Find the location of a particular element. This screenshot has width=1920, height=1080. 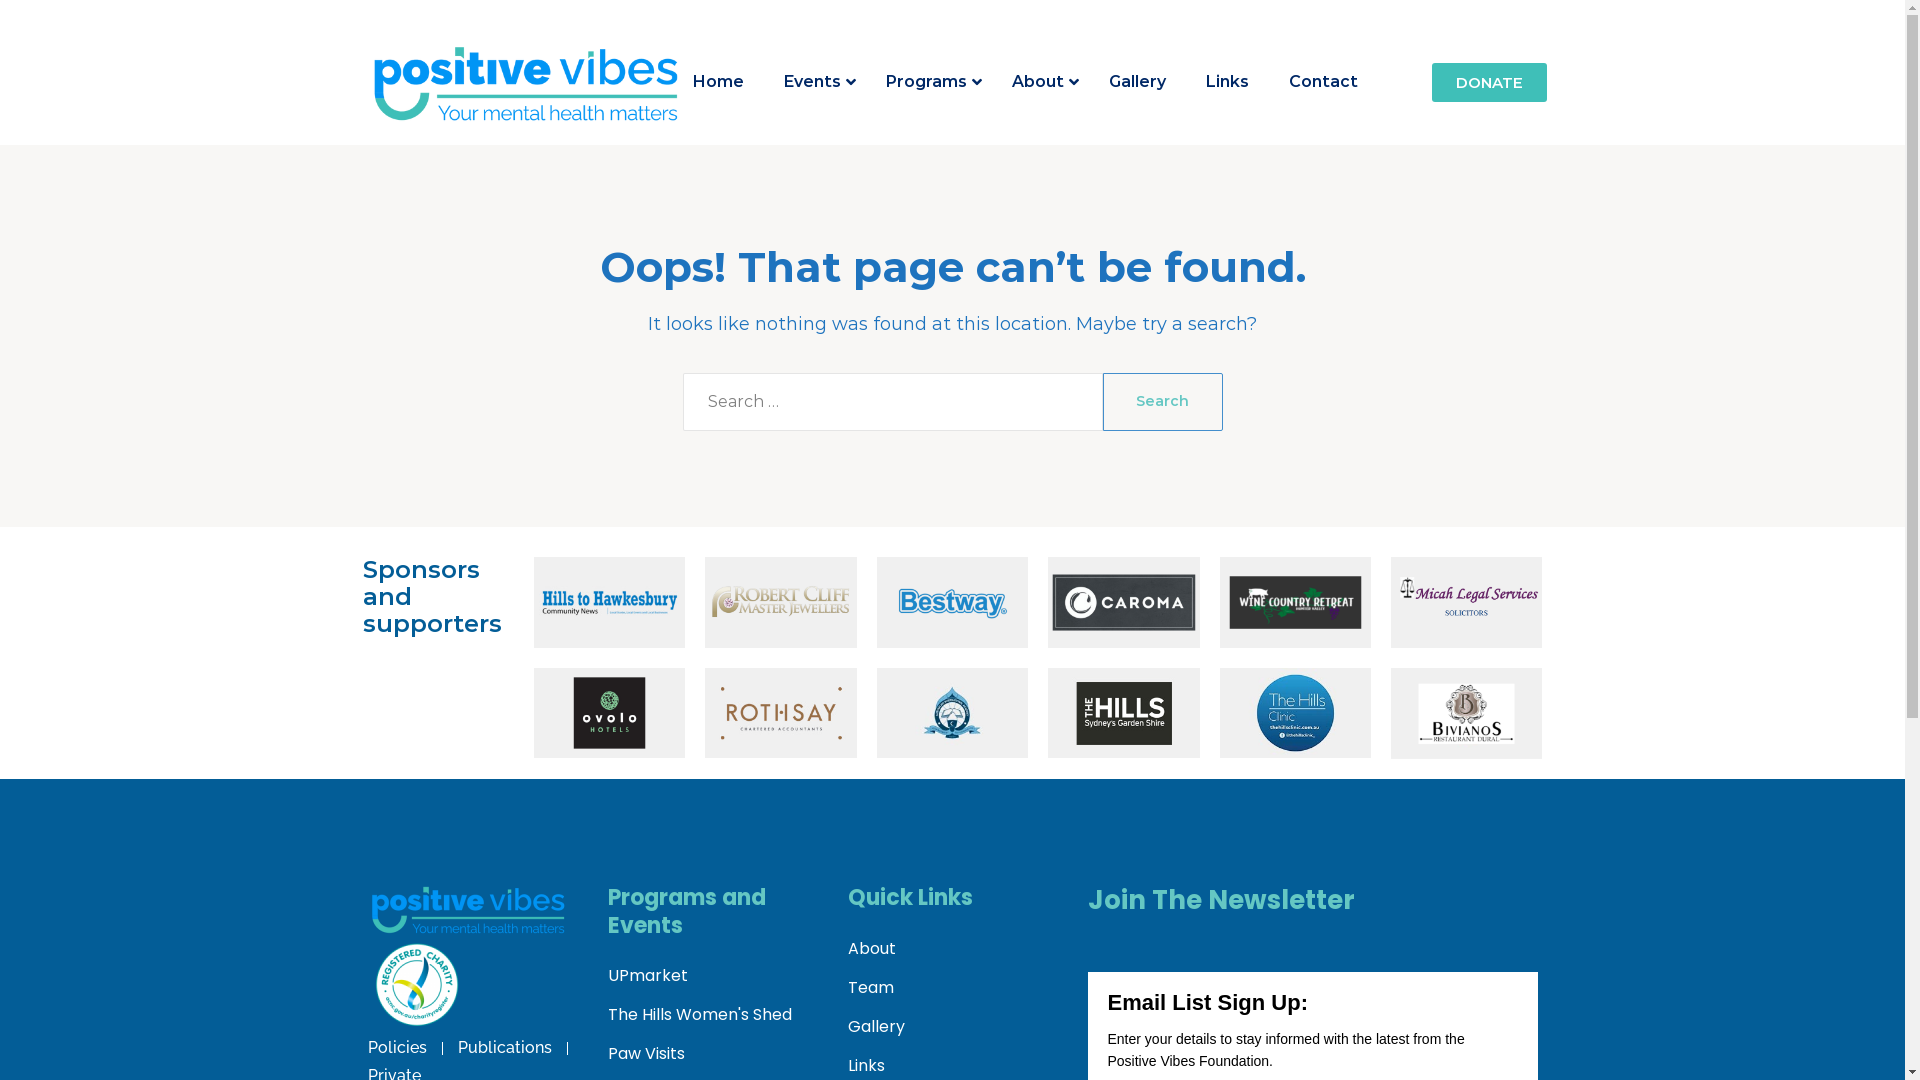

Untitled design (2) is located at coordinates (468, 909).